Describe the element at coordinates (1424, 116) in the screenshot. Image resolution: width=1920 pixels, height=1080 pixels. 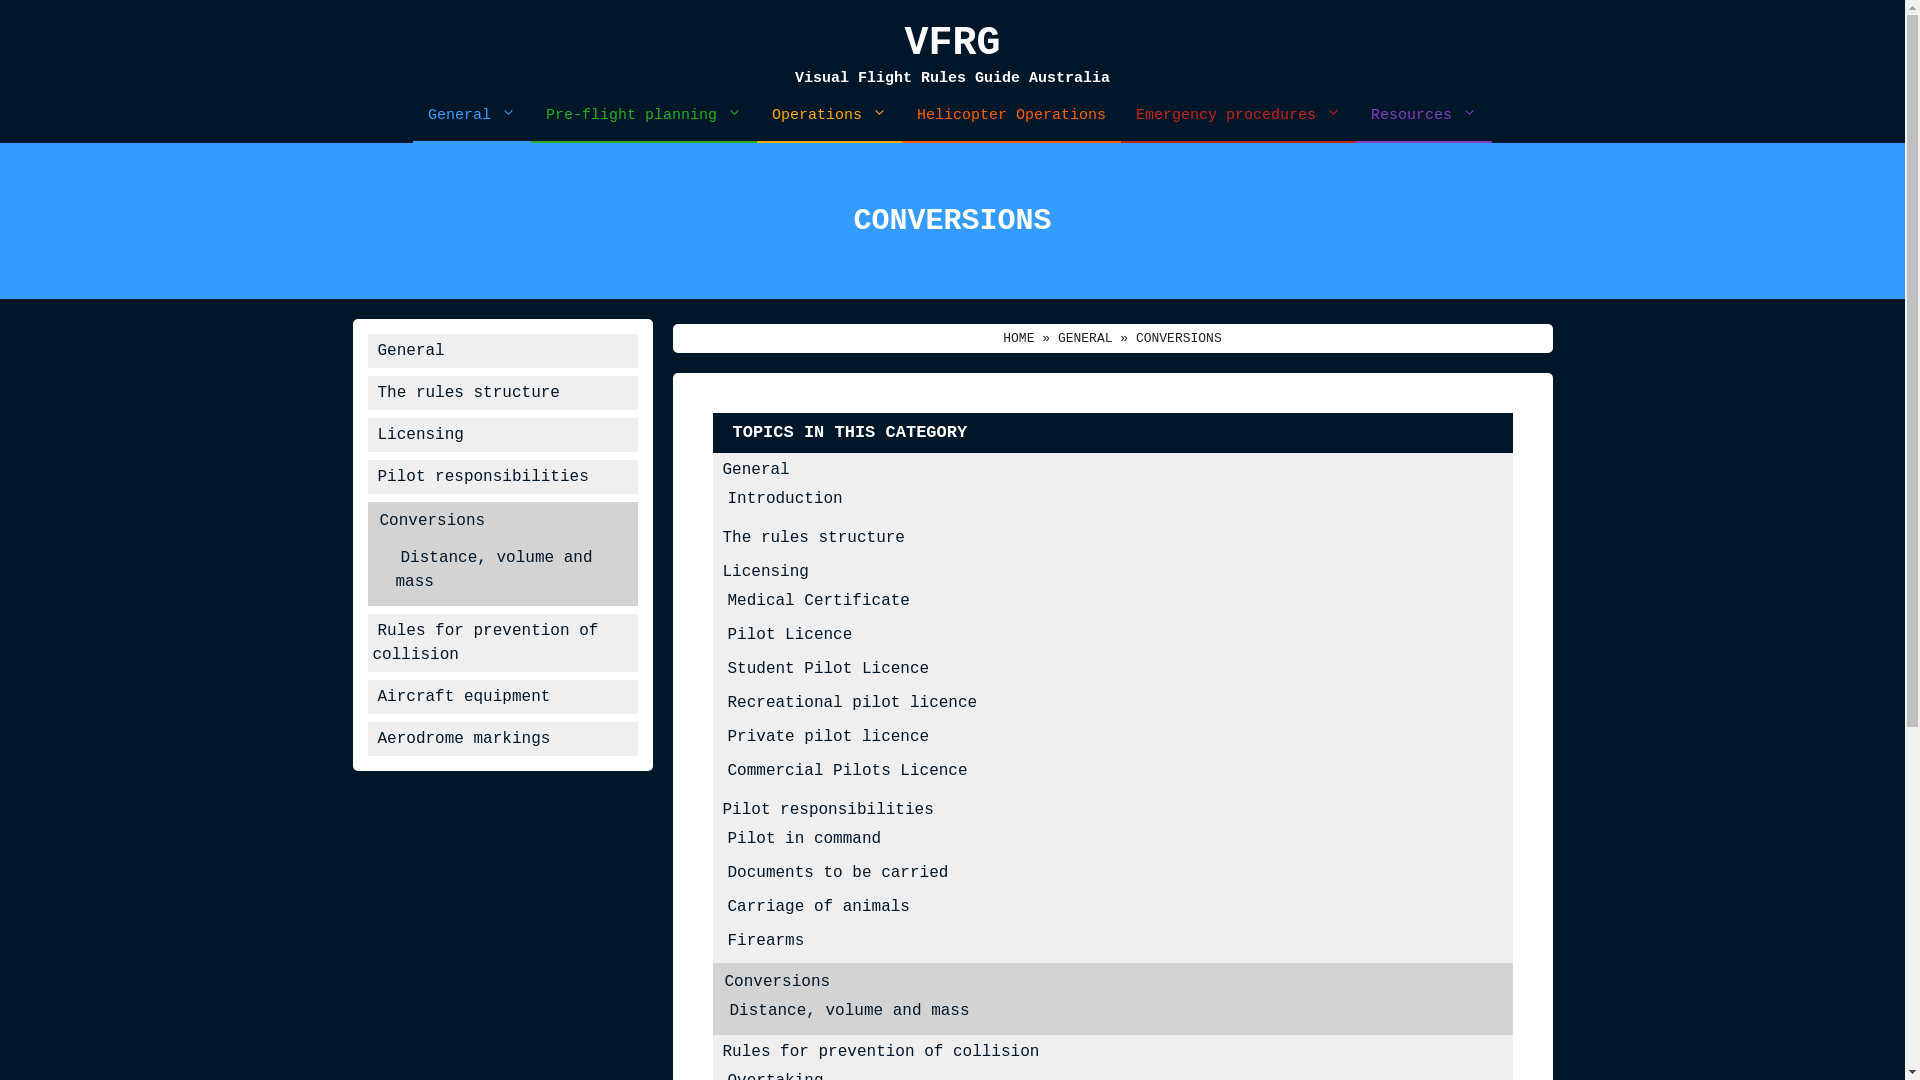
I see `Resources` at that location.